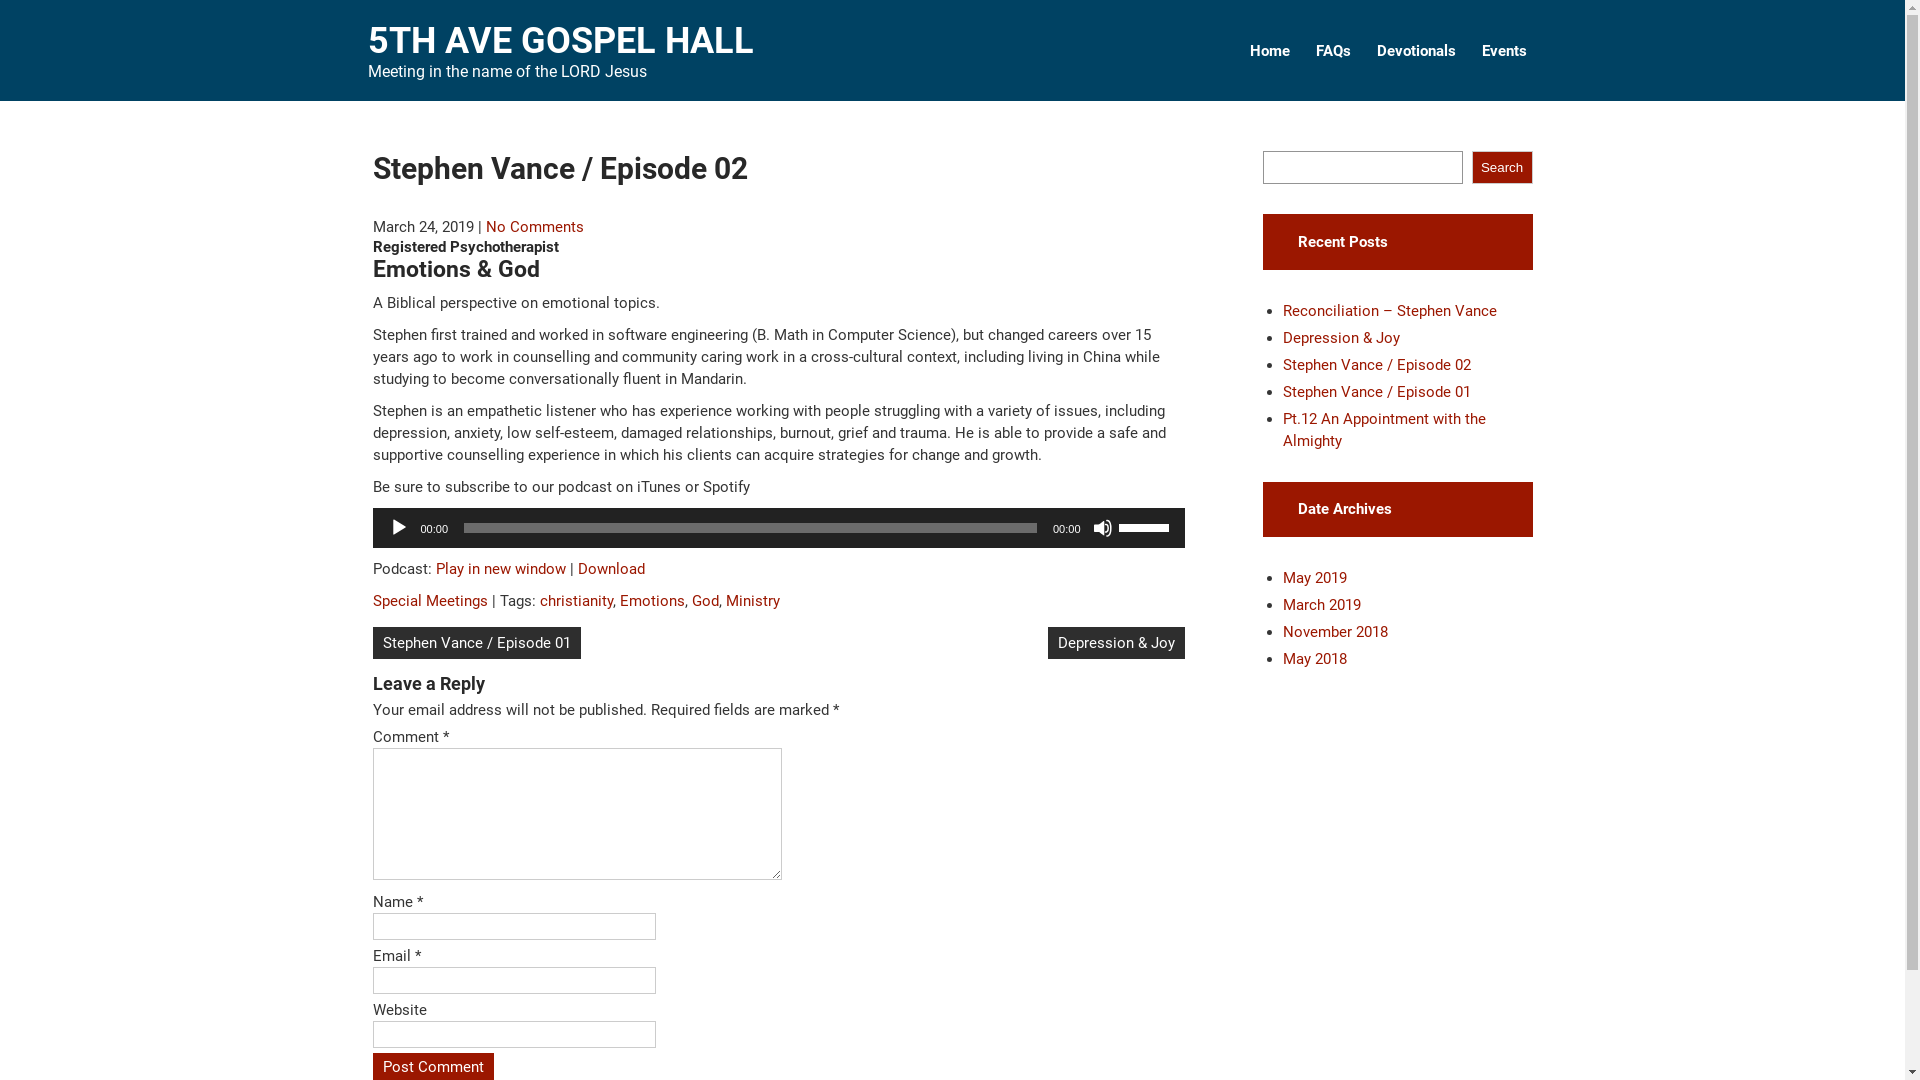 This screenshot has height=1080, width=1920. I want to click on Emotions, so click(652, 601).